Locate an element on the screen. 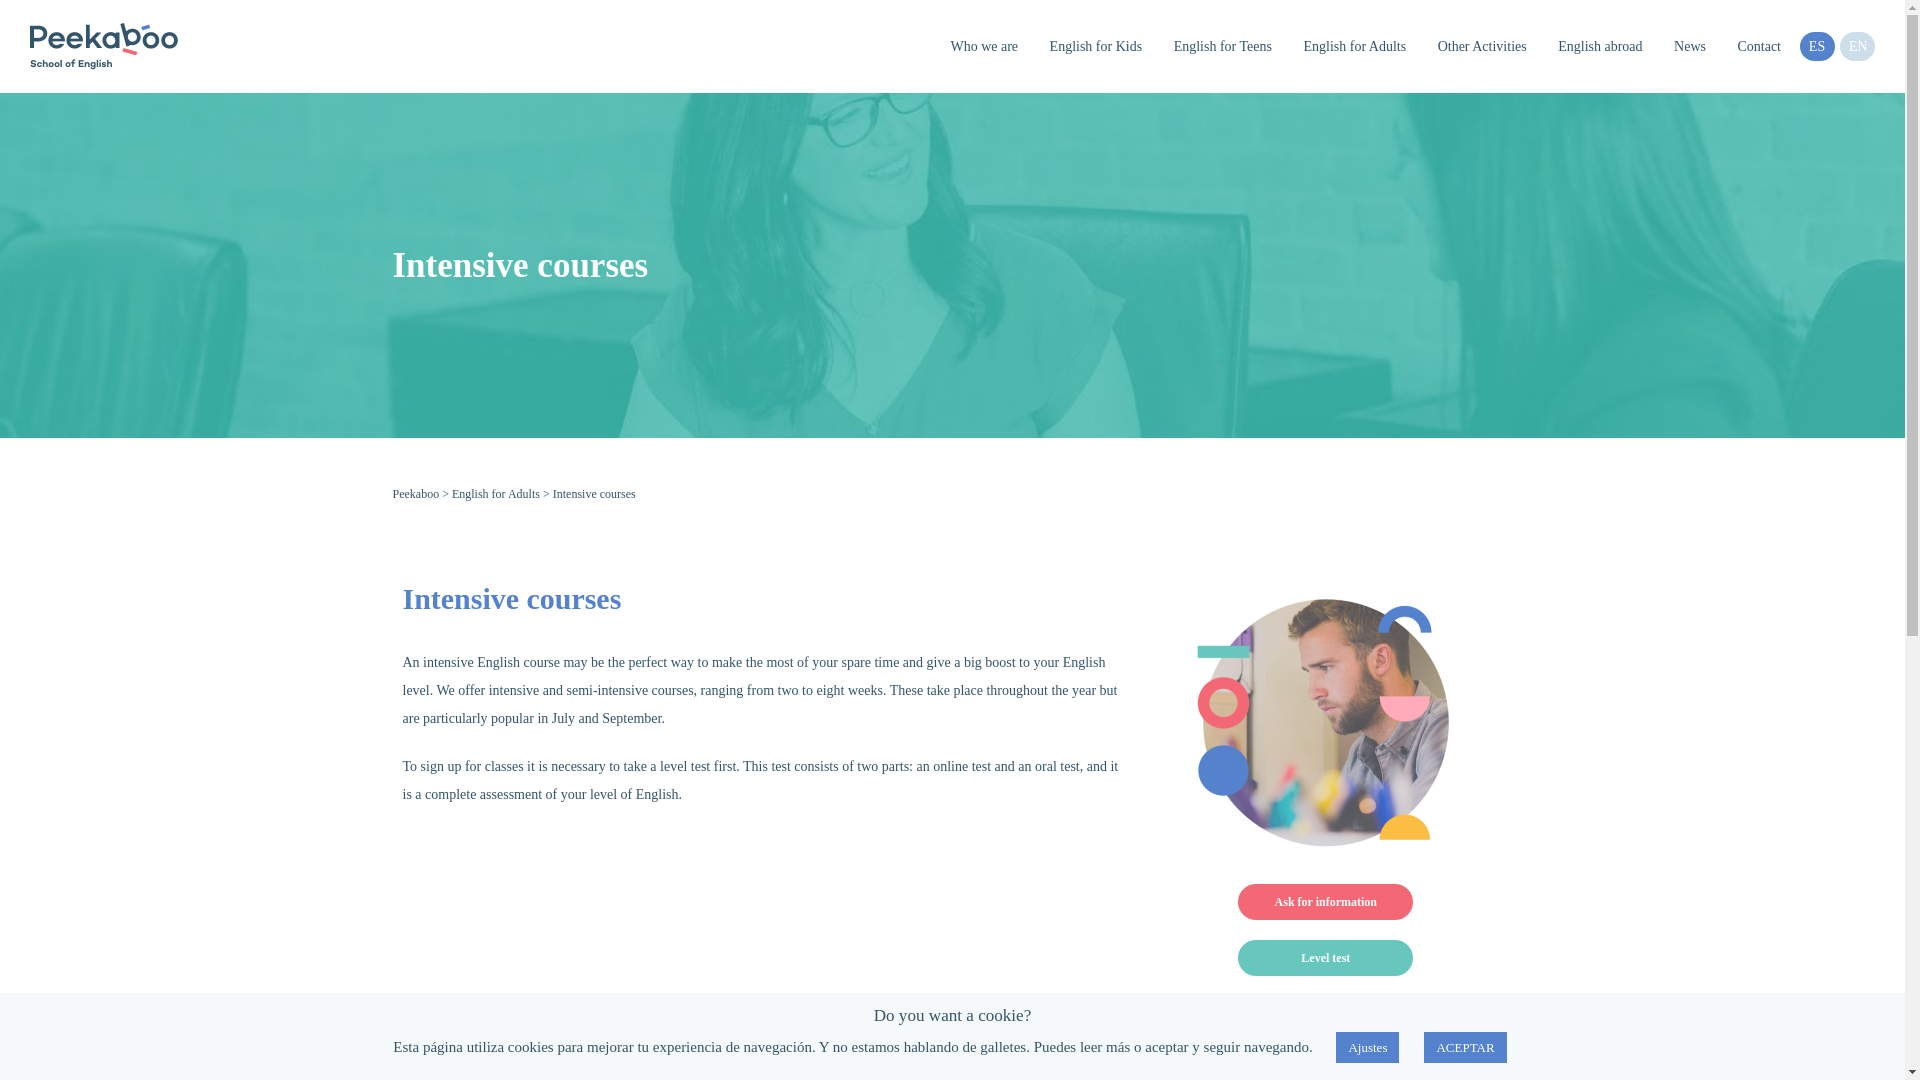  EN is located at coordinates (1857, 46).